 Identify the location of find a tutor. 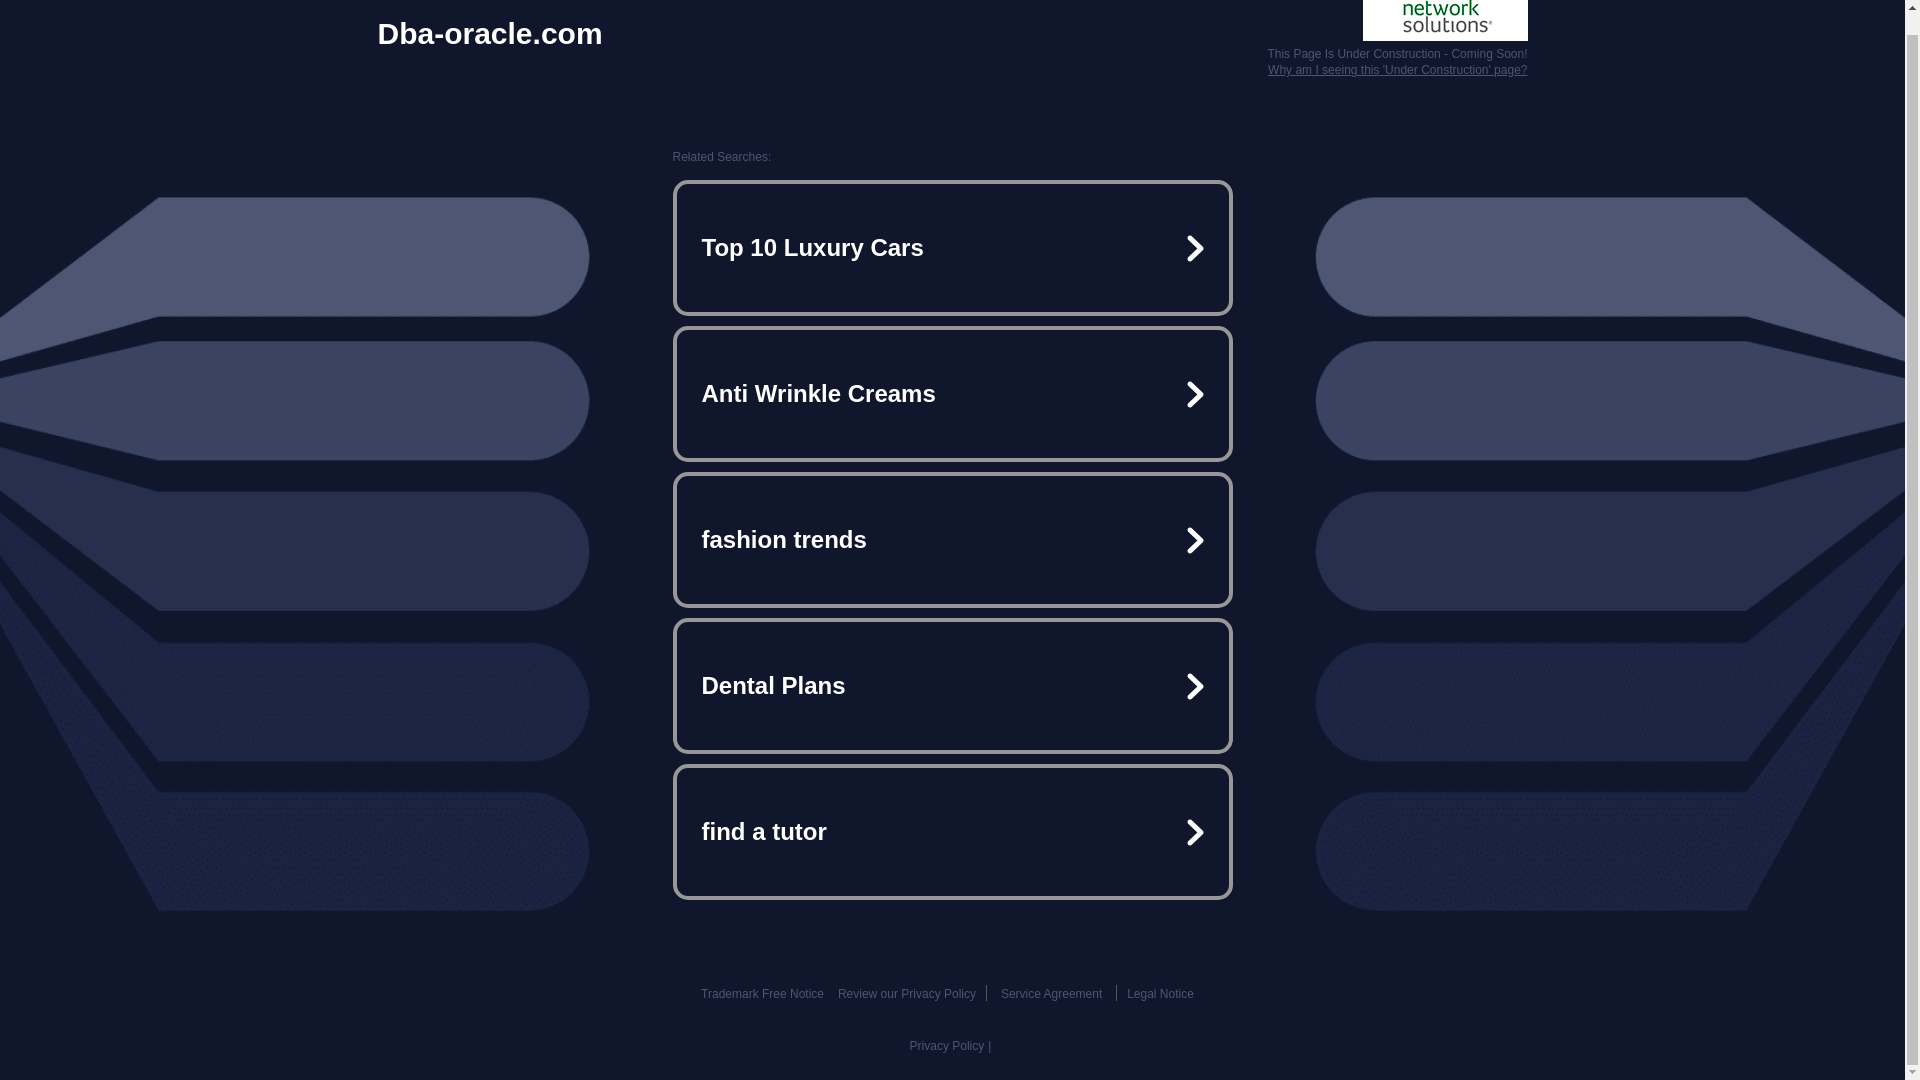
(952, 832).